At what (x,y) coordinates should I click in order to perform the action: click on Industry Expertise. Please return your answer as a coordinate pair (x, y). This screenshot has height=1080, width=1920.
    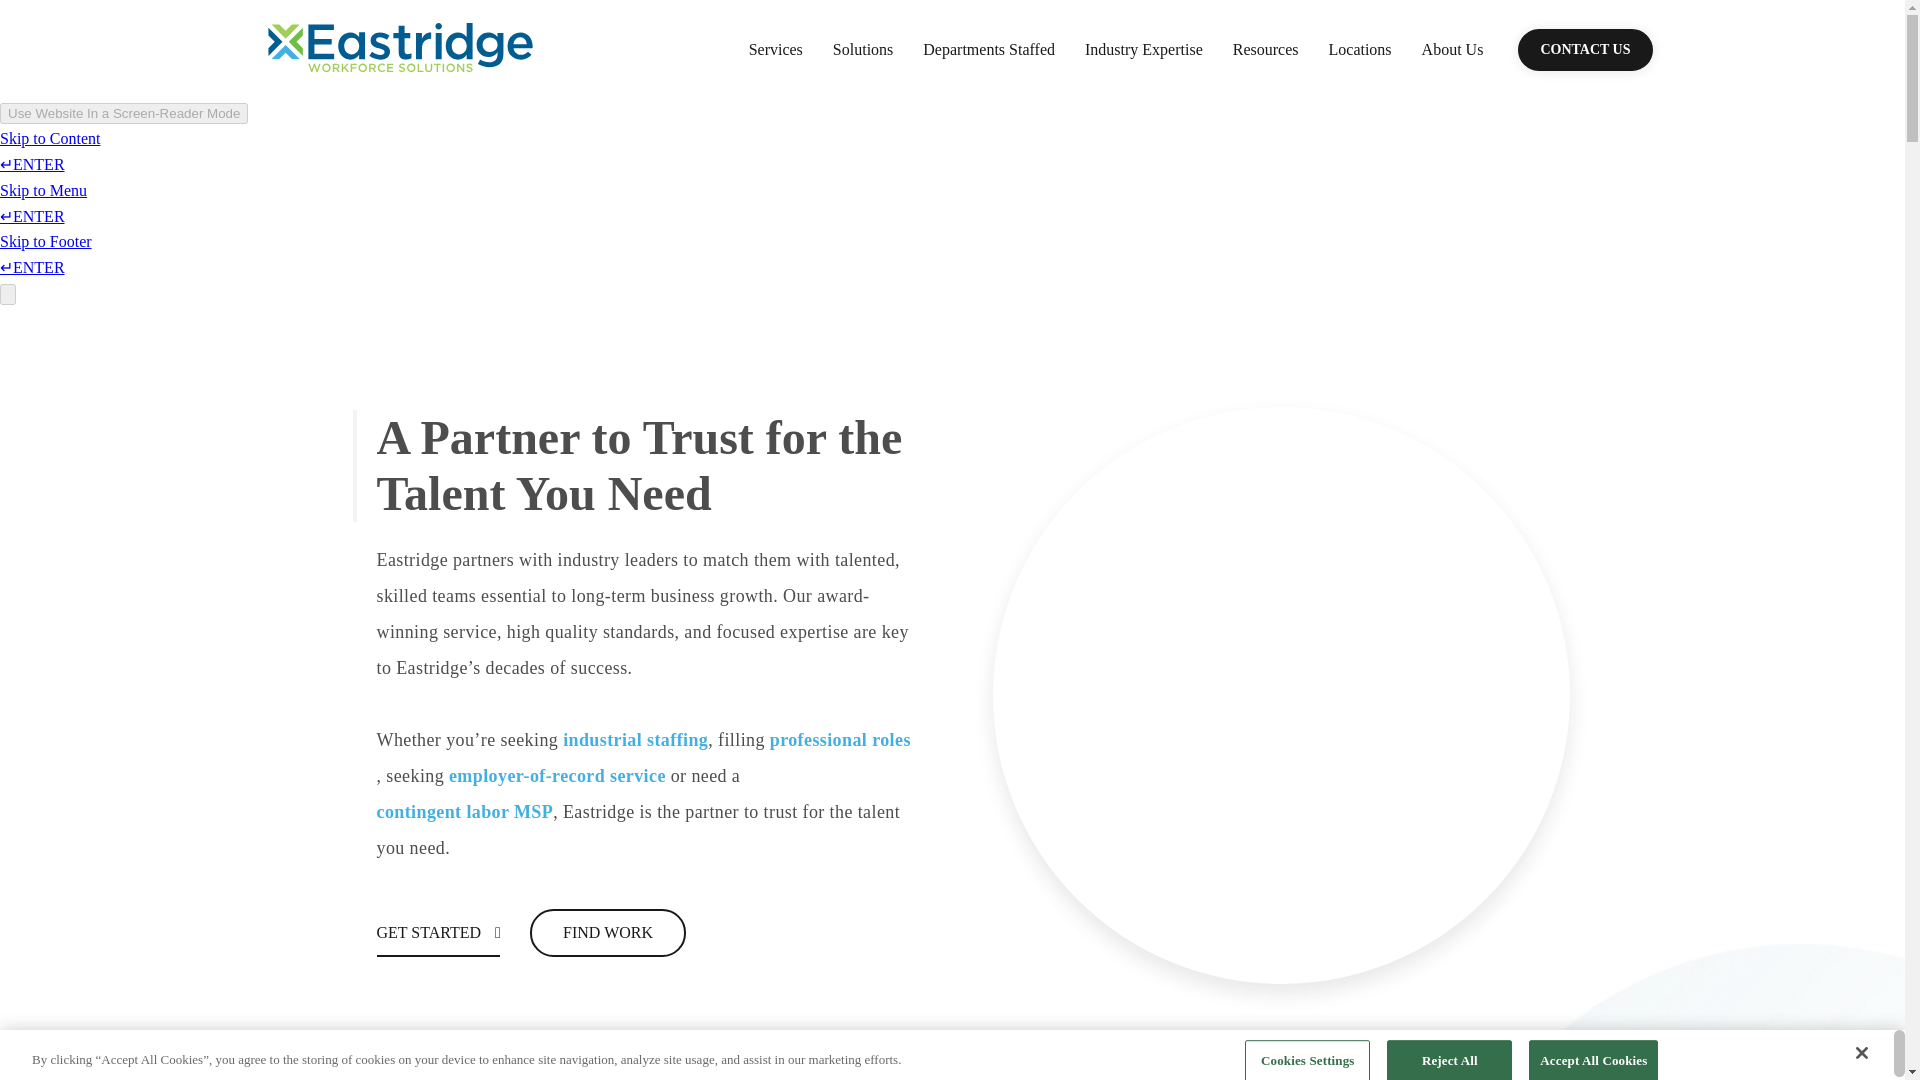
    Looking at the image, I should click on (1144, 49).